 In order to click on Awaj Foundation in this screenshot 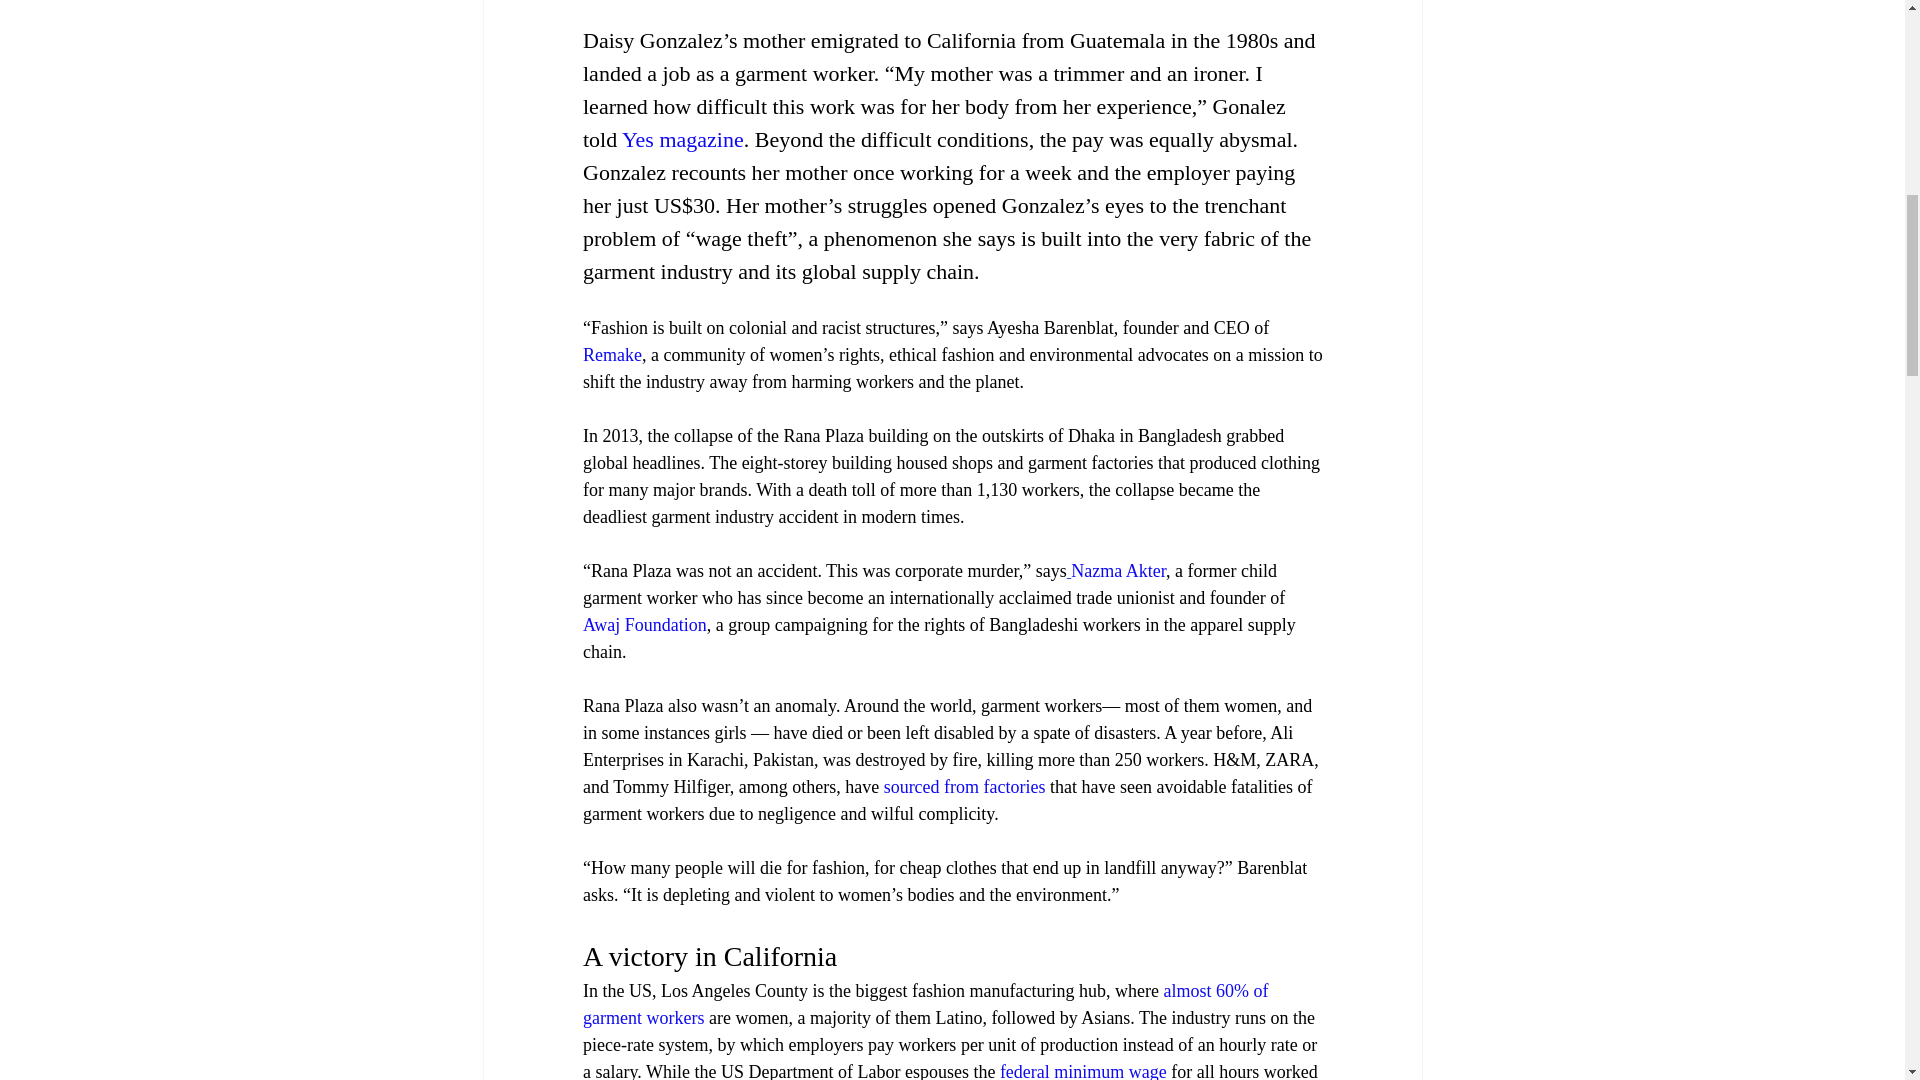, I will do `click(644, 624)`.